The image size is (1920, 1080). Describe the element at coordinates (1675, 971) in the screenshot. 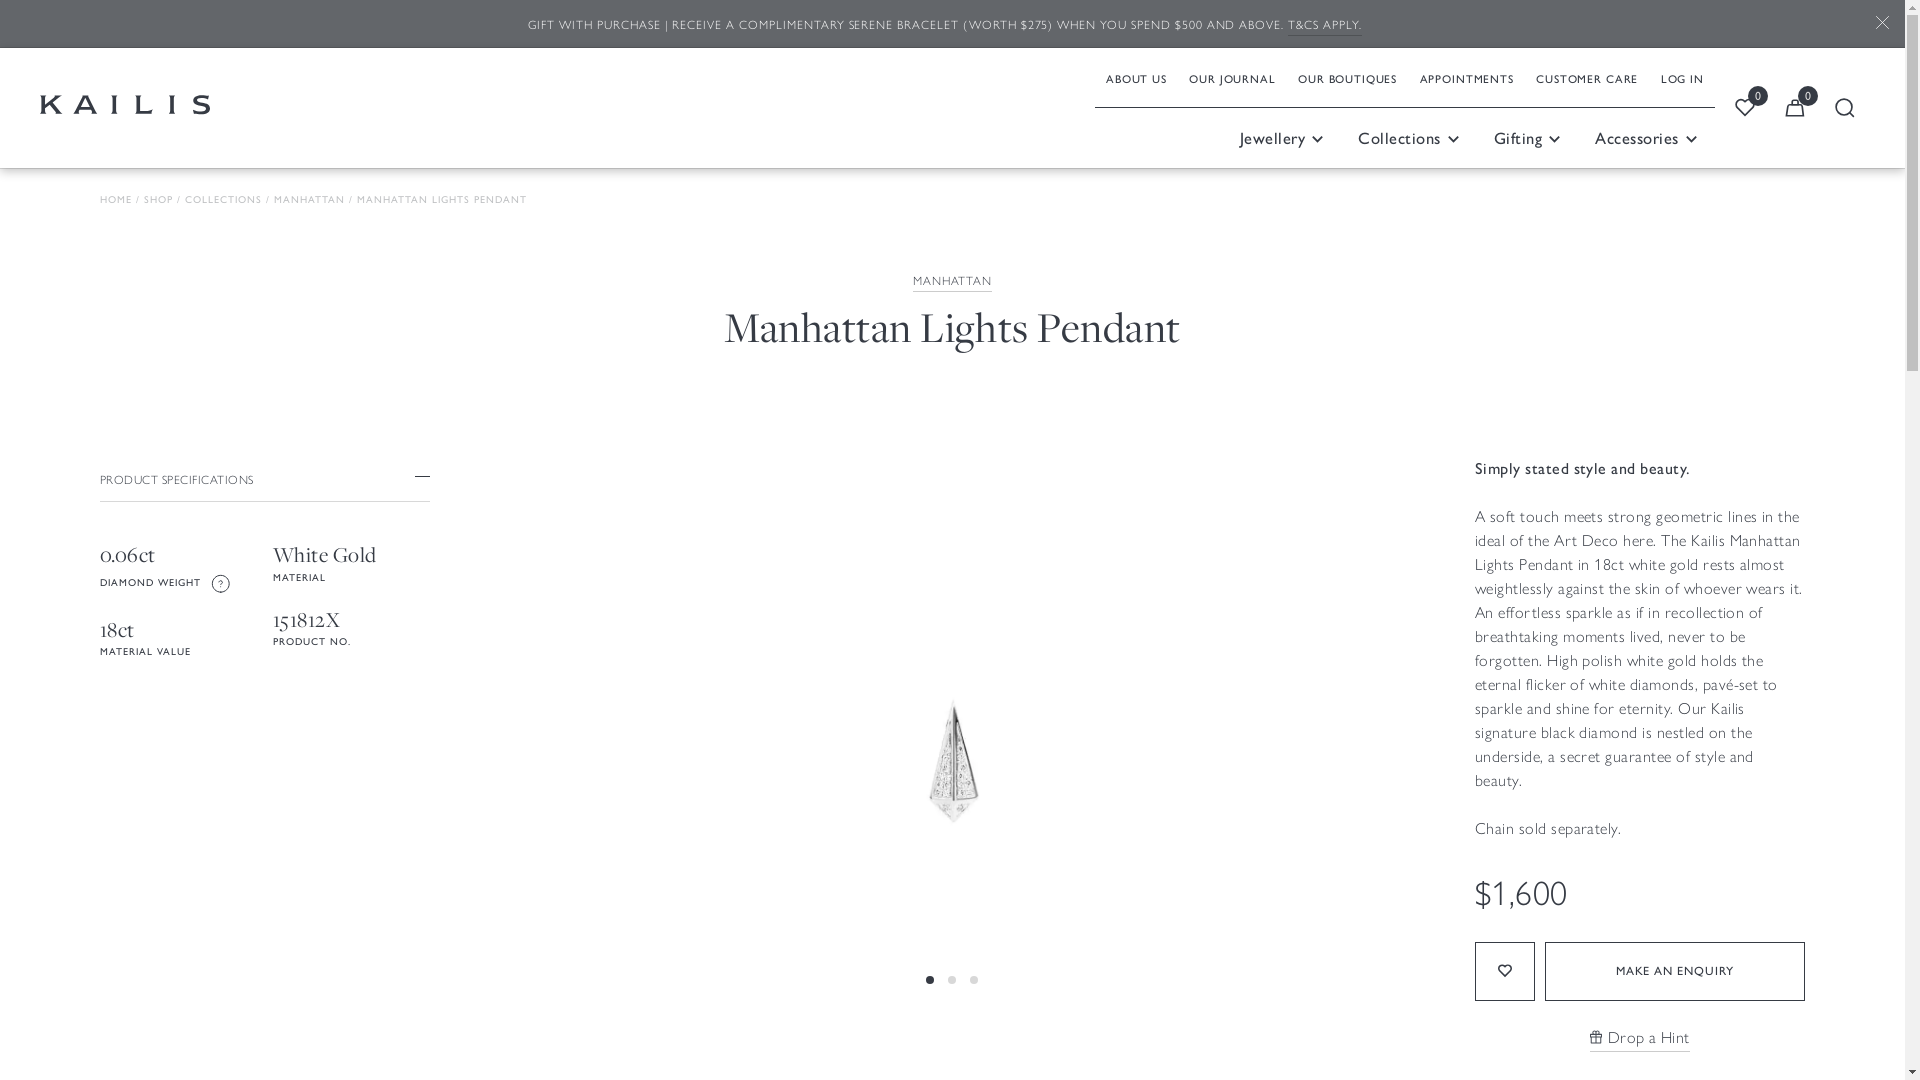

I see `MAKE AN ENQUIRY` at that location.